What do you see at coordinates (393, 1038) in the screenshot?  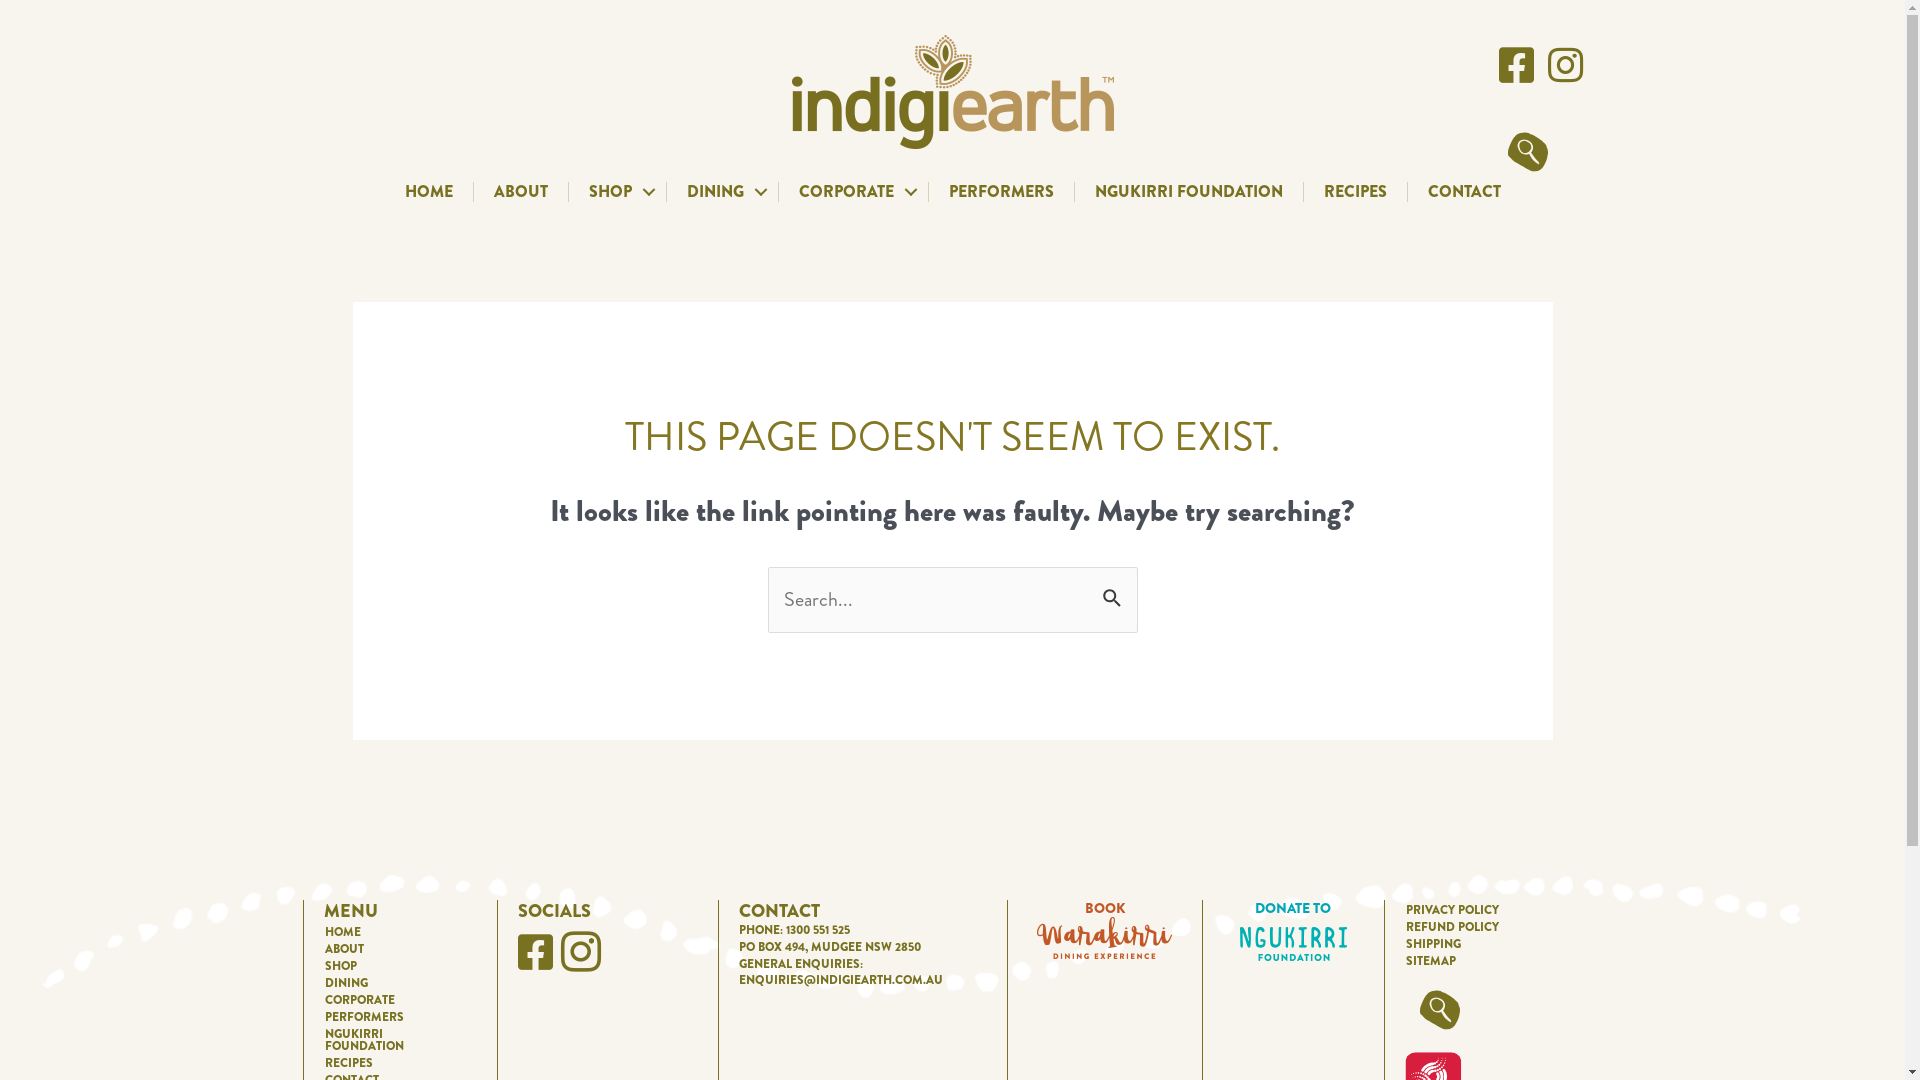 I see `NGUKIRRI FOUNDATION` at bounding box center [393, 1038].